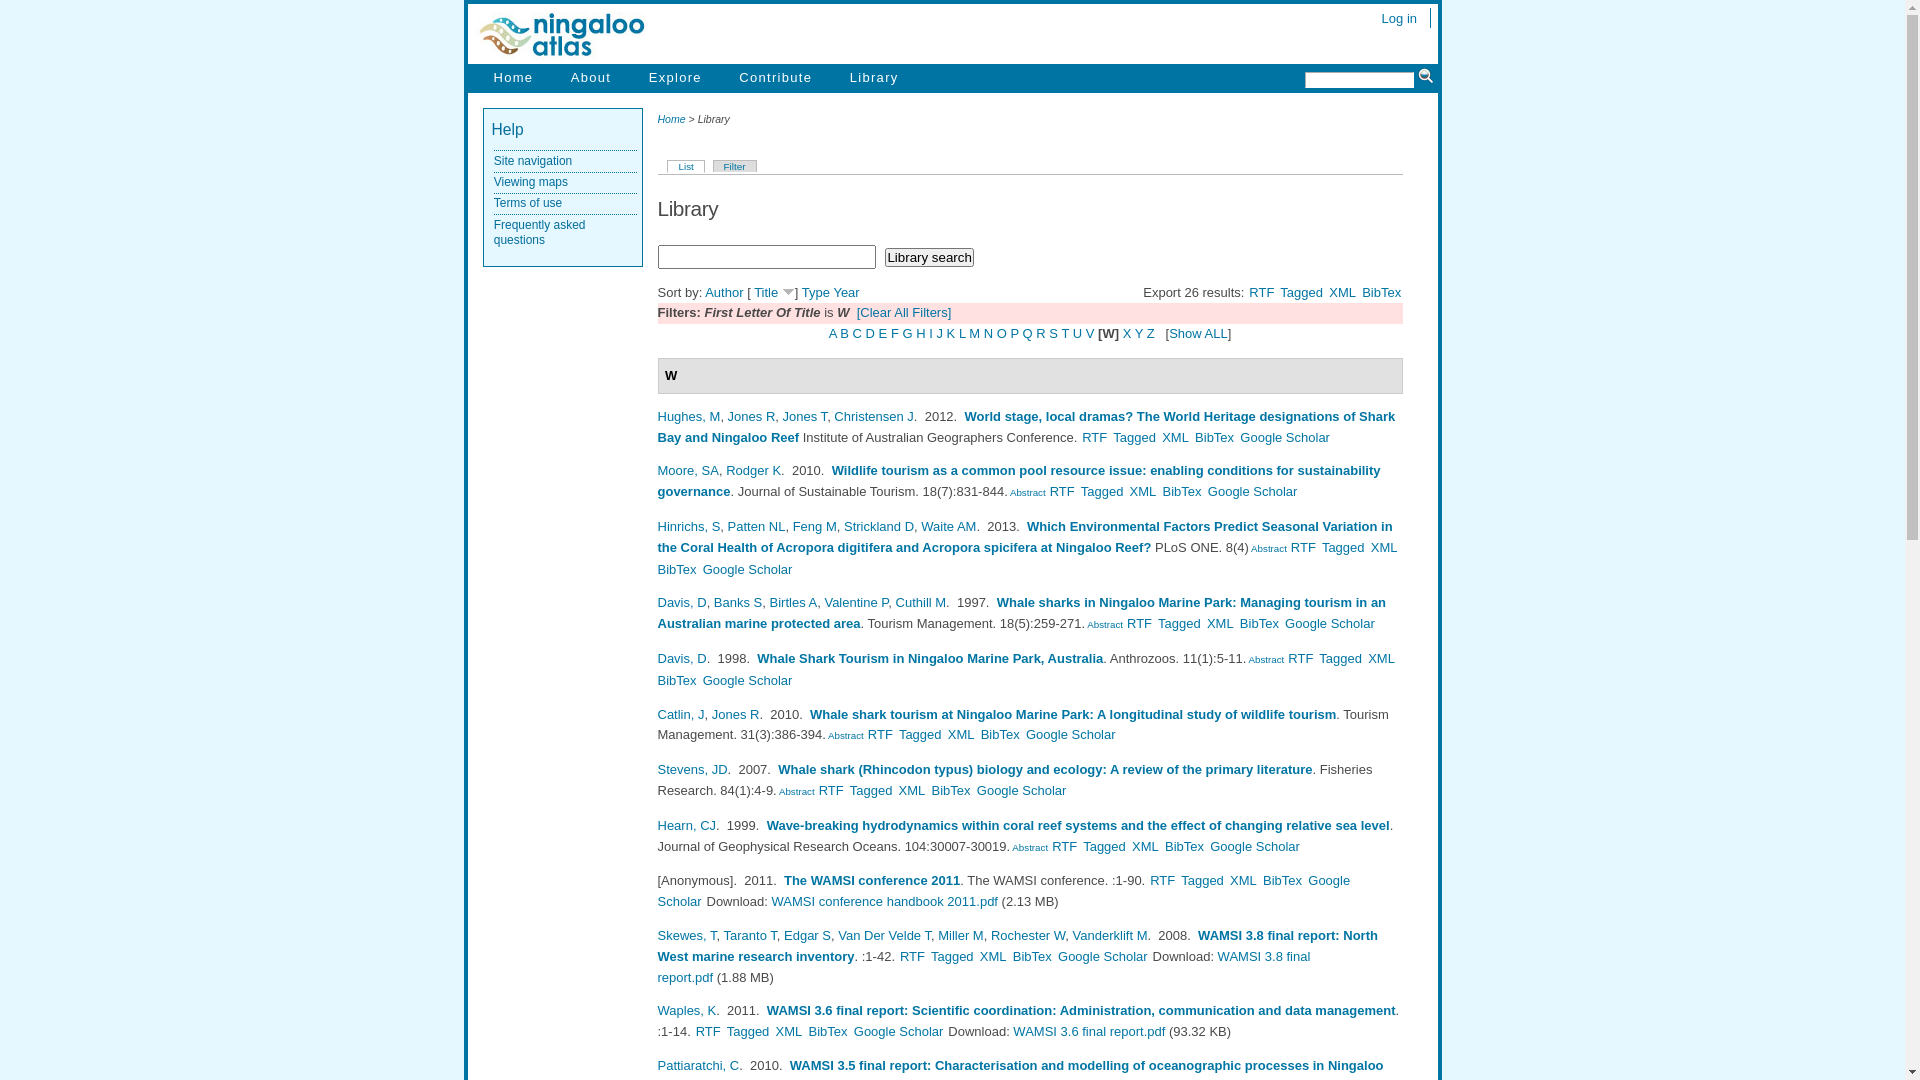 This screenshot has width=1920, height=1080. I want to click on Jones T, so click(806, 416).